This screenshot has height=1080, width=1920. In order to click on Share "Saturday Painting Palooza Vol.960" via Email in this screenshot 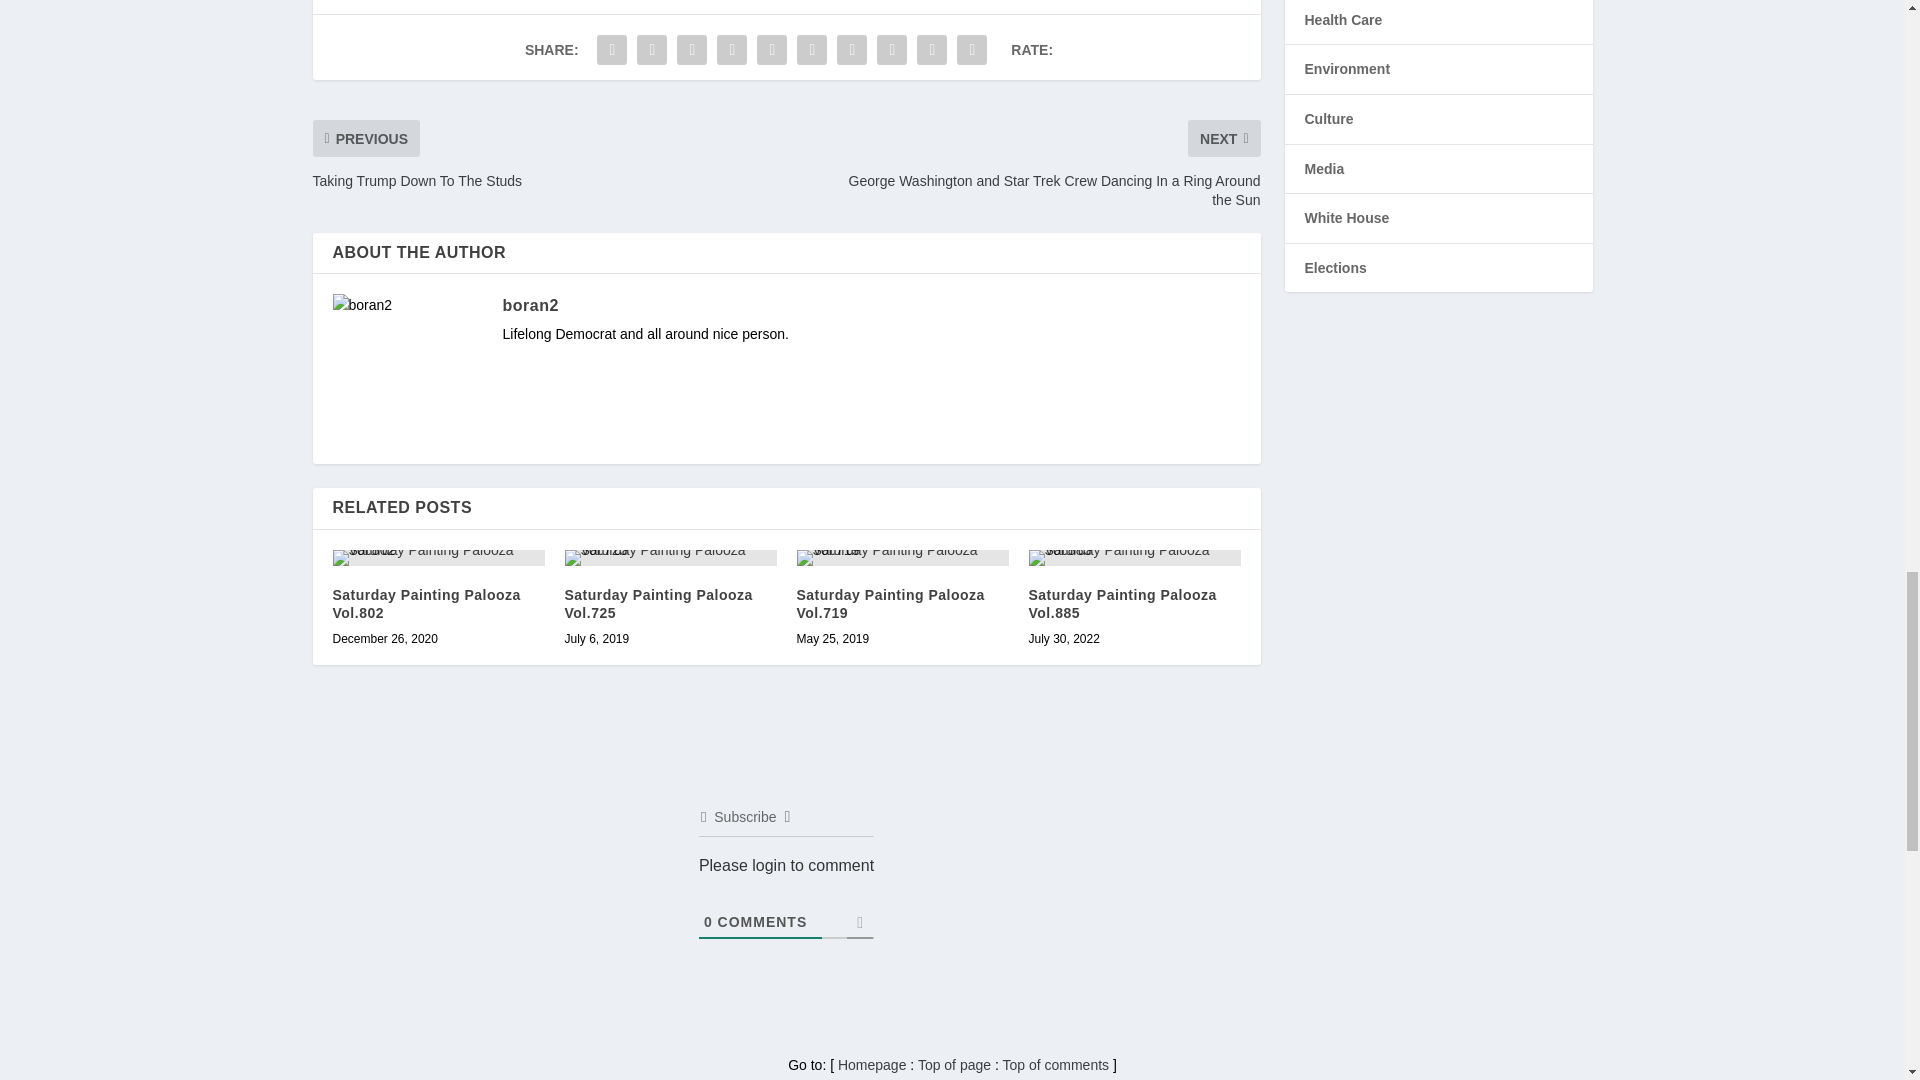, I will do `click(932, 50)`.